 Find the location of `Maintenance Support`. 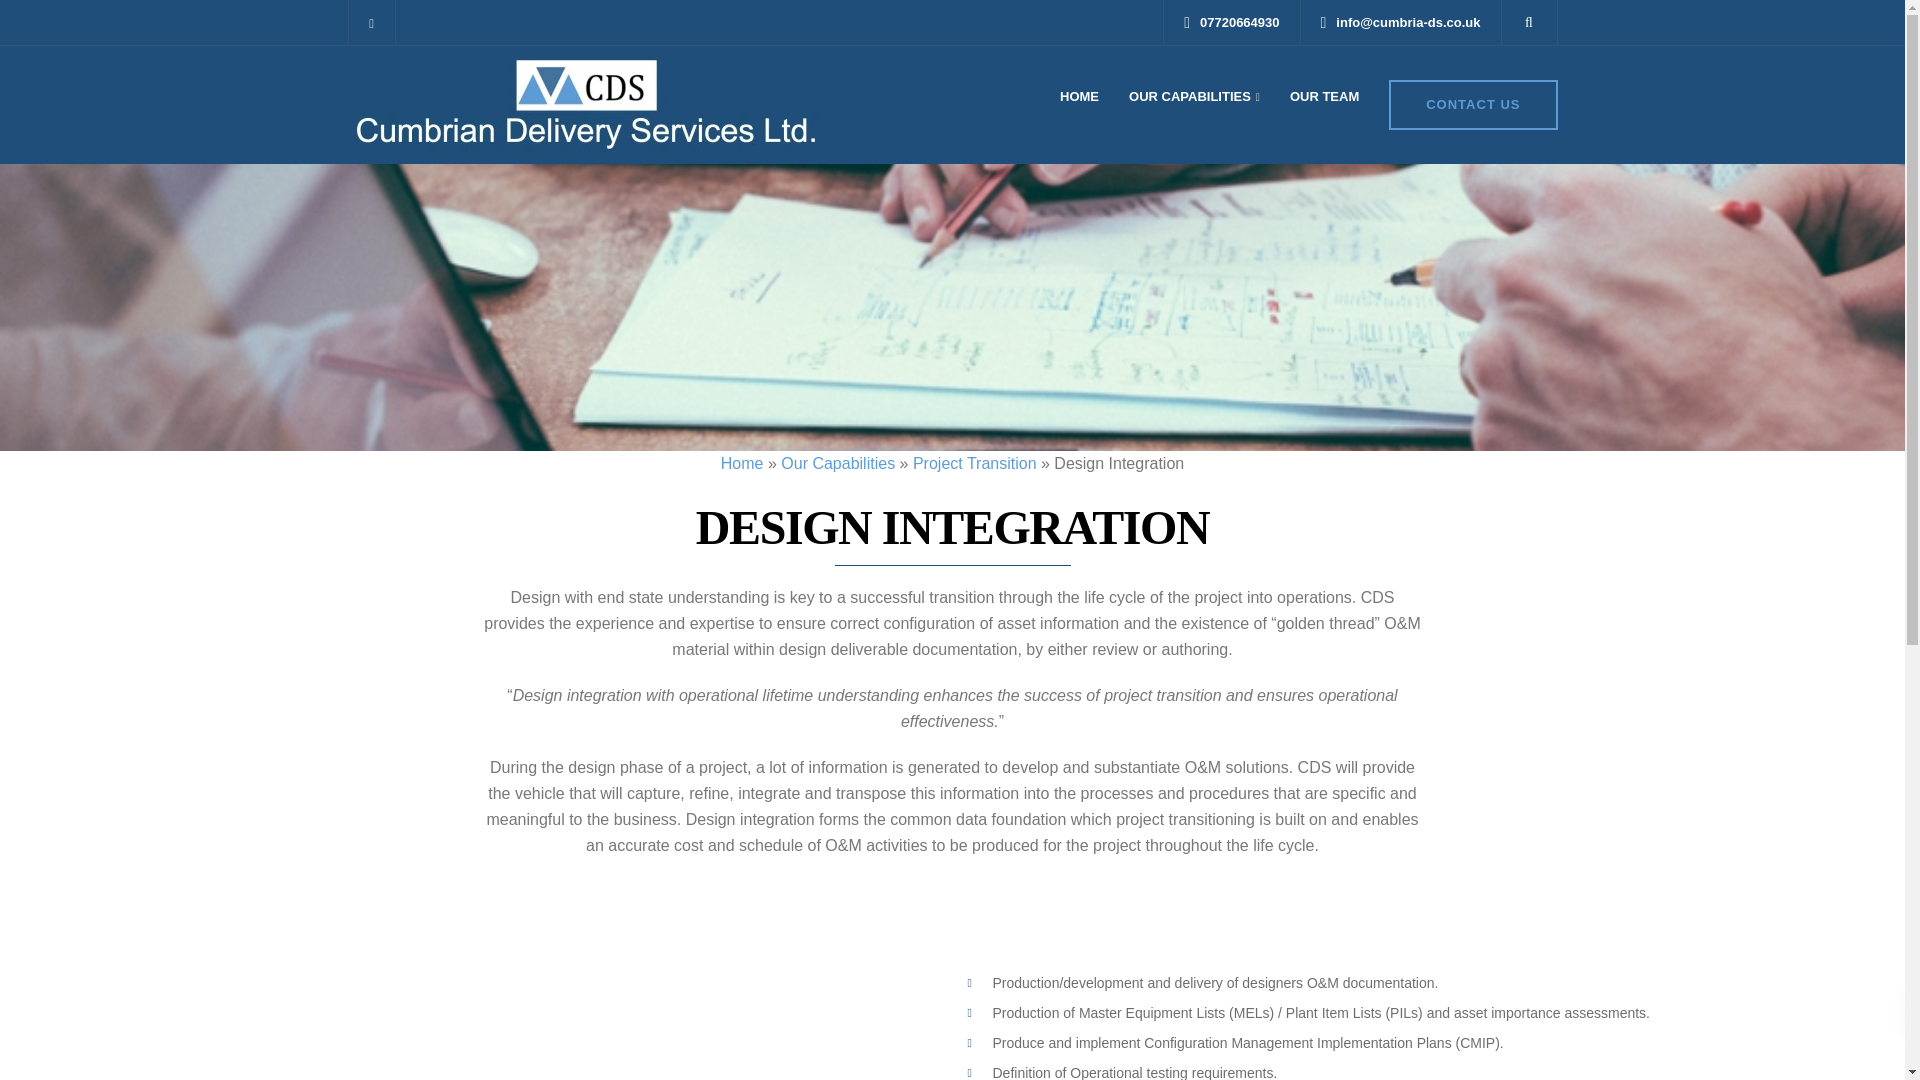

Maintenance Support is located at coordinates (398, 859).